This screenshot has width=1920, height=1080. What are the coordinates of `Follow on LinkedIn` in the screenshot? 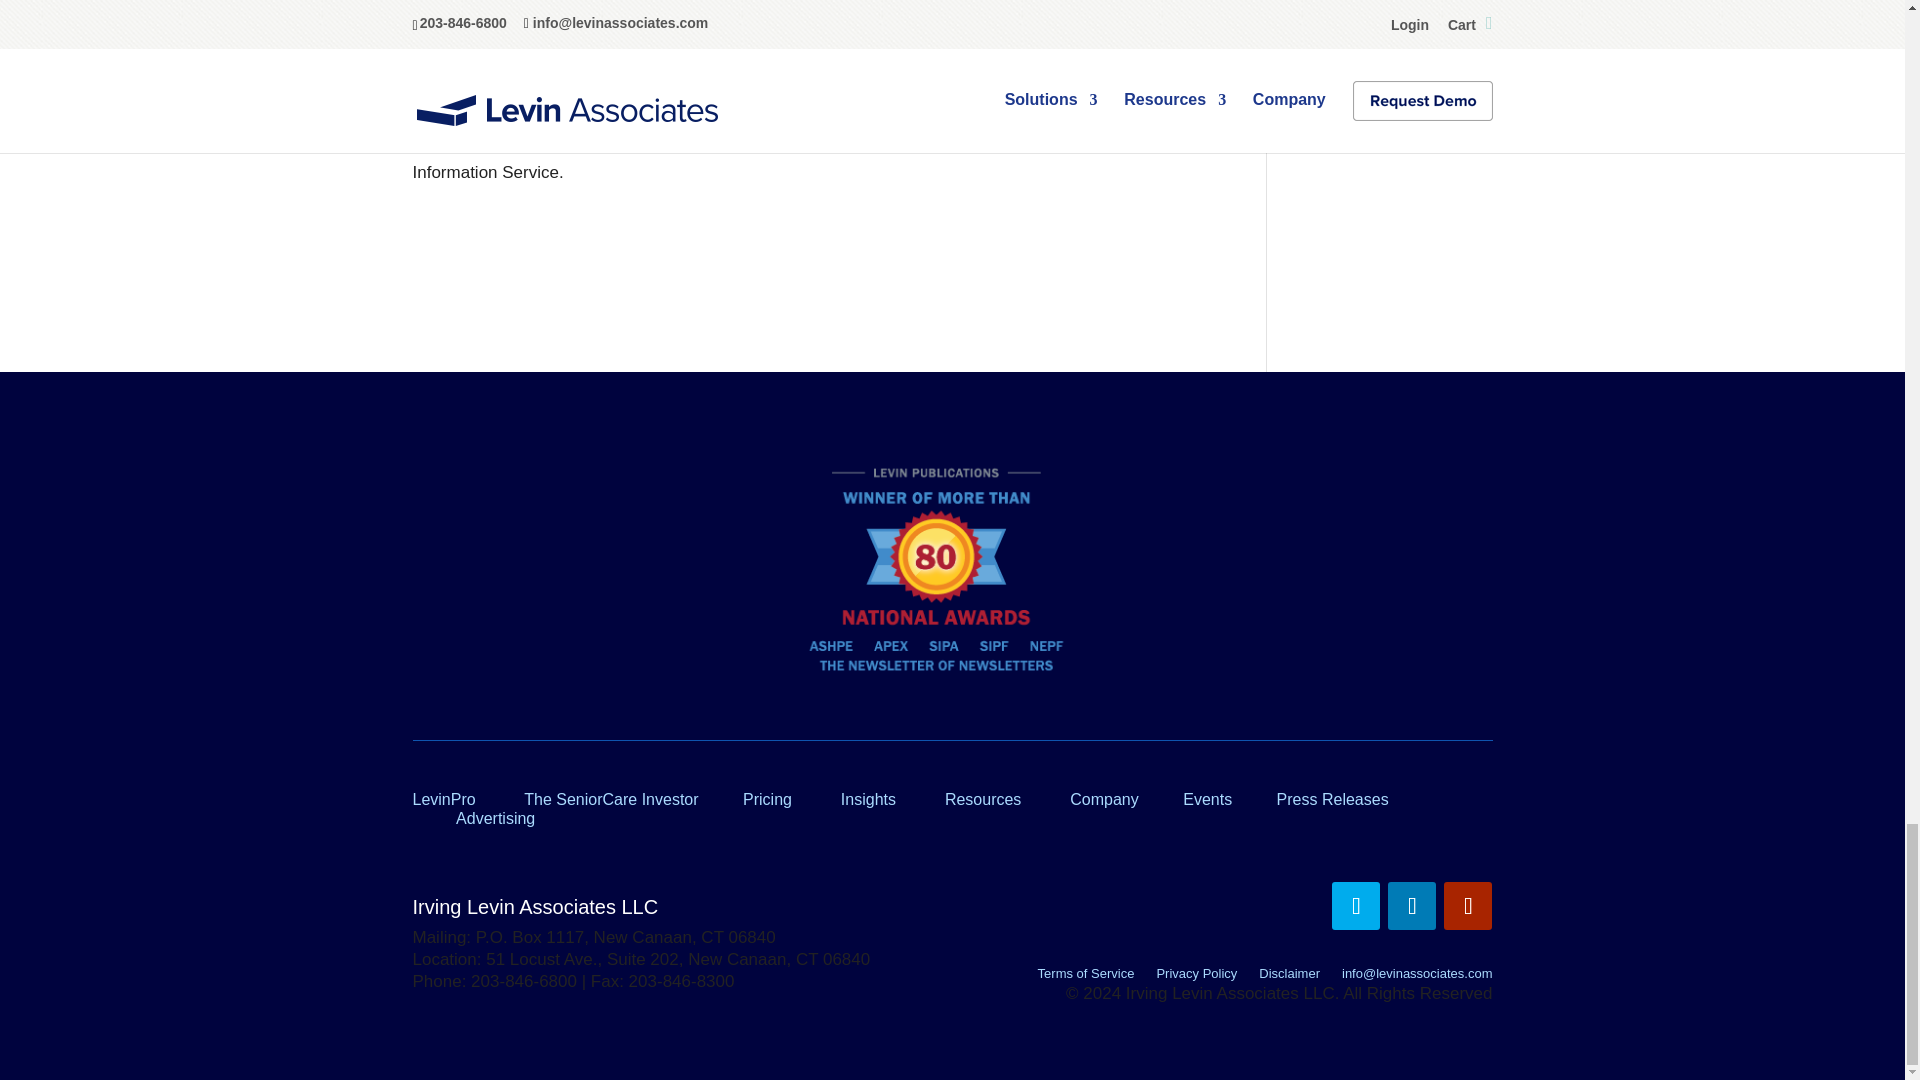 It's located at (1412, 906).